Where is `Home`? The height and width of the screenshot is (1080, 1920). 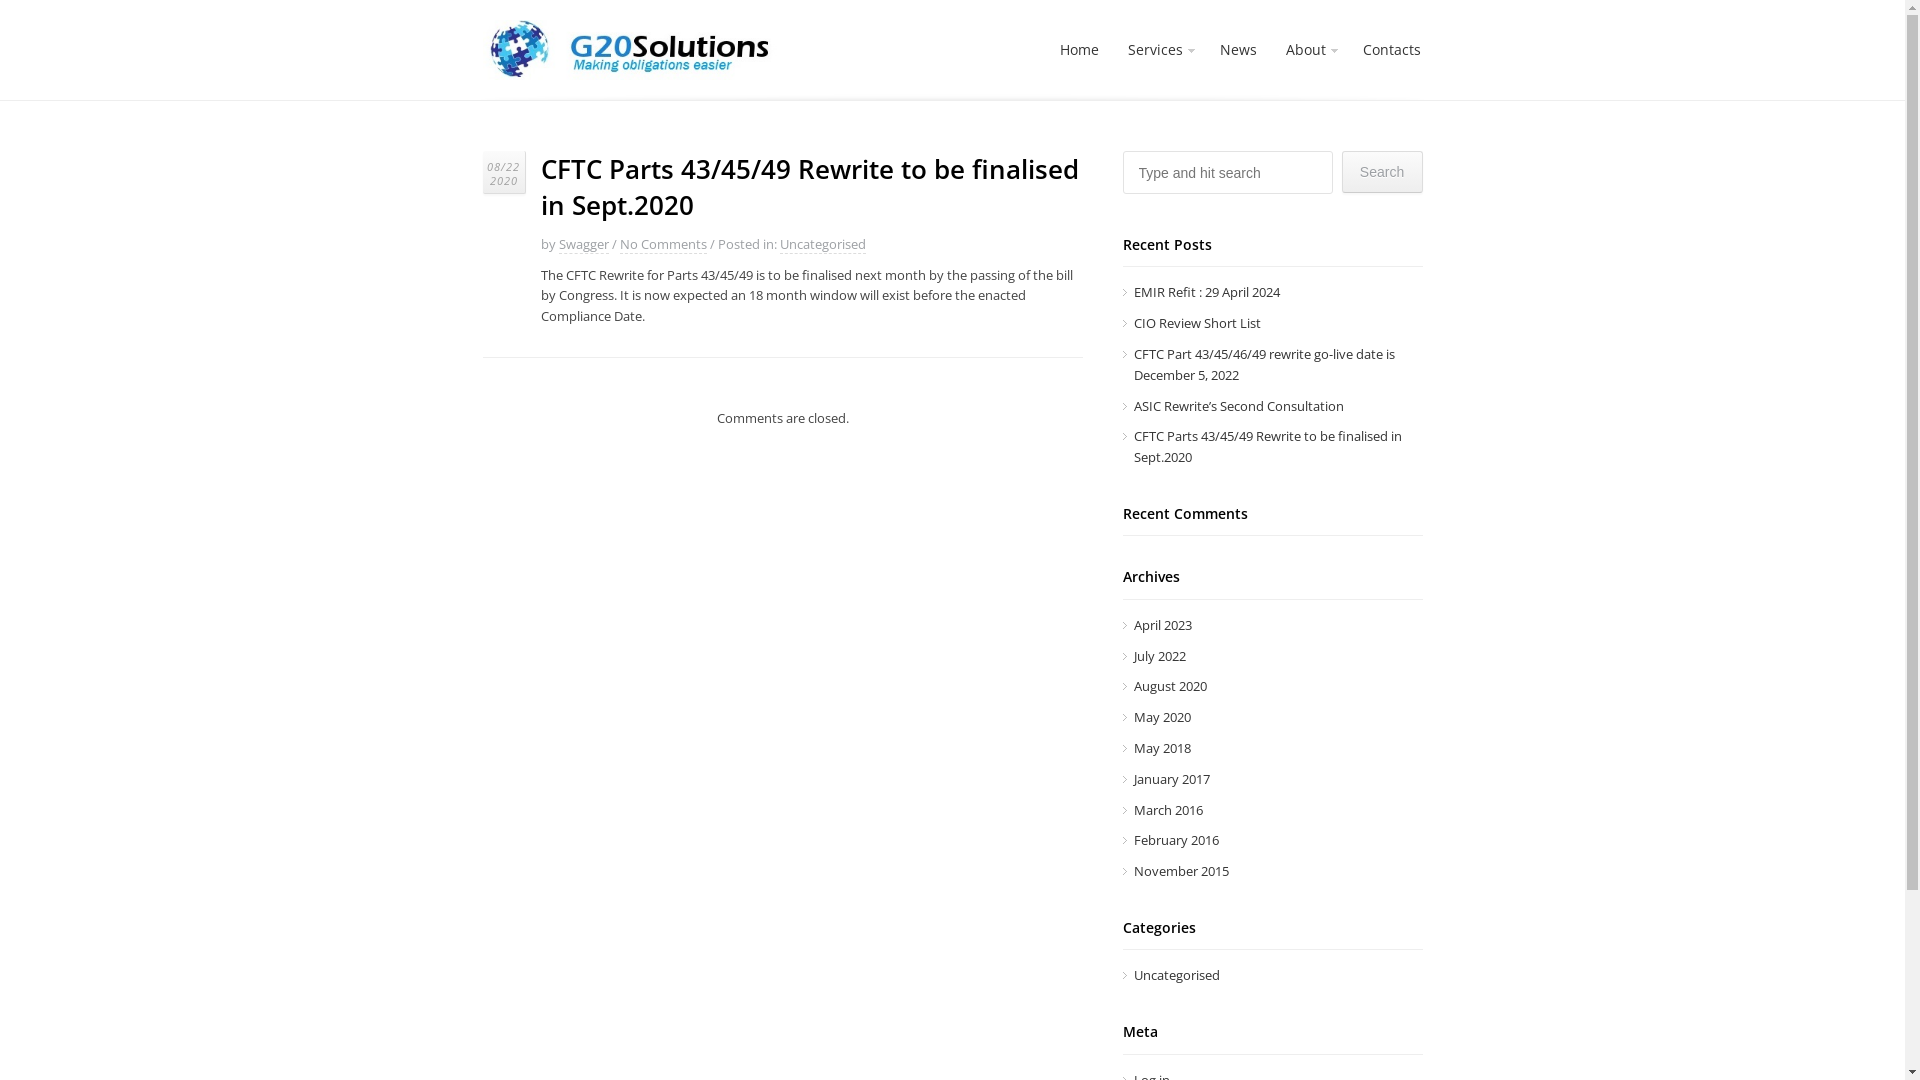
Home is located at coordinates (1080, 50).